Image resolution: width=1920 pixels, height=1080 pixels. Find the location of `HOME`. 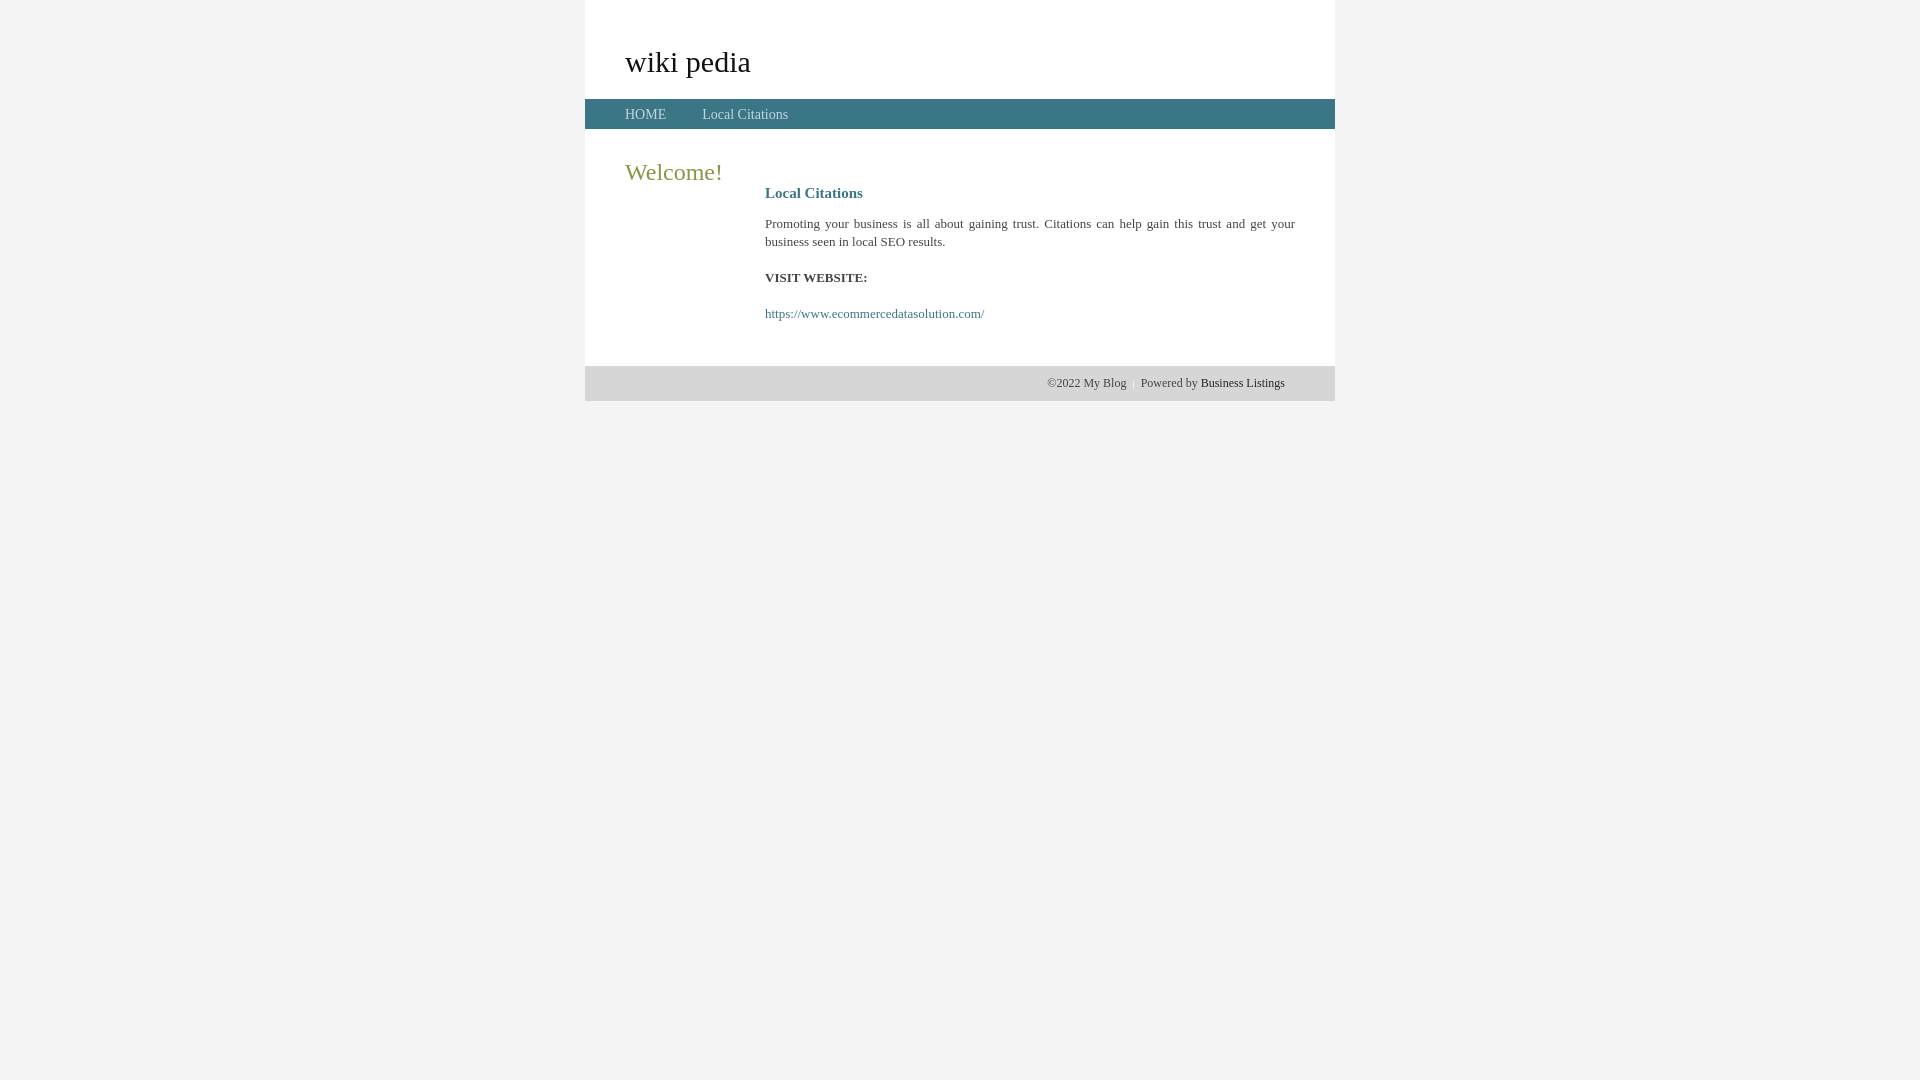

HOME is located at coordinates (646, 114).